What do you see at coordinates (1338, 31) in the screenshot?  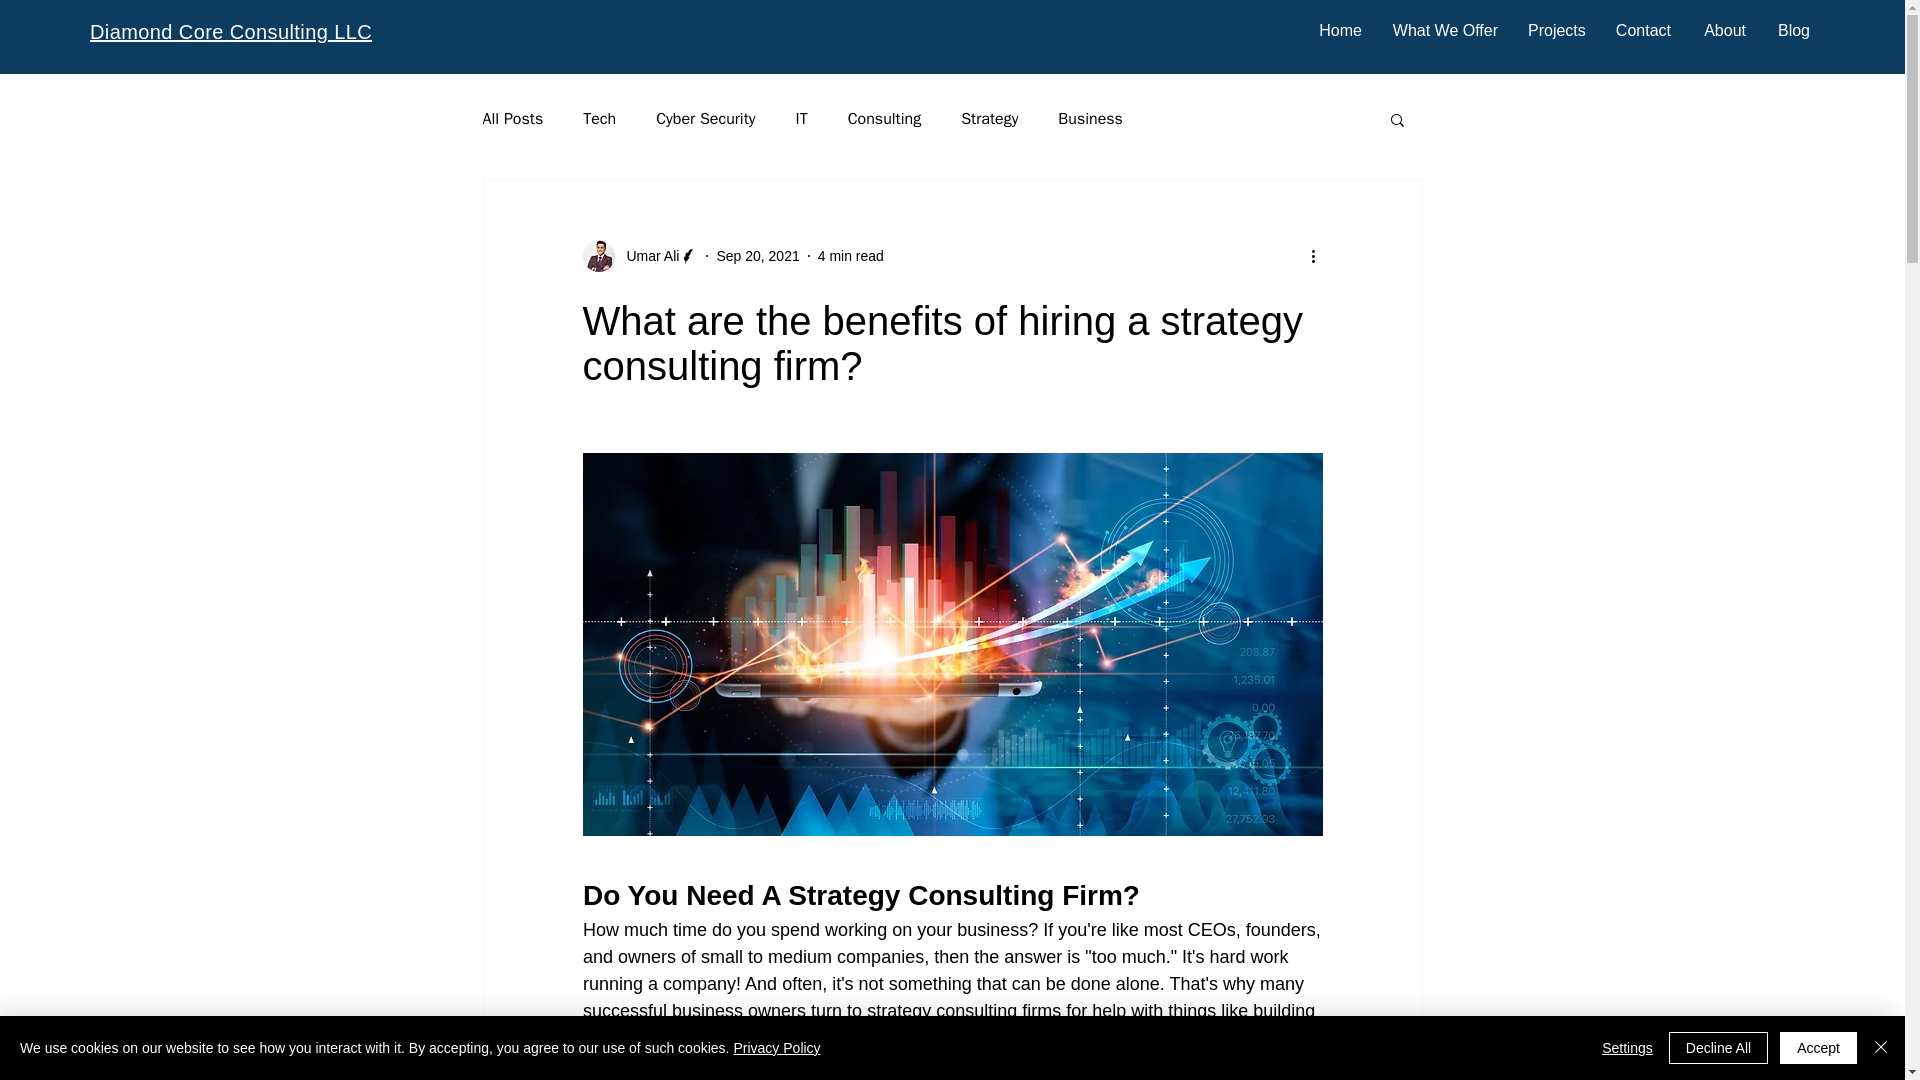 I see `Home` at bounding box center [1338, 31].